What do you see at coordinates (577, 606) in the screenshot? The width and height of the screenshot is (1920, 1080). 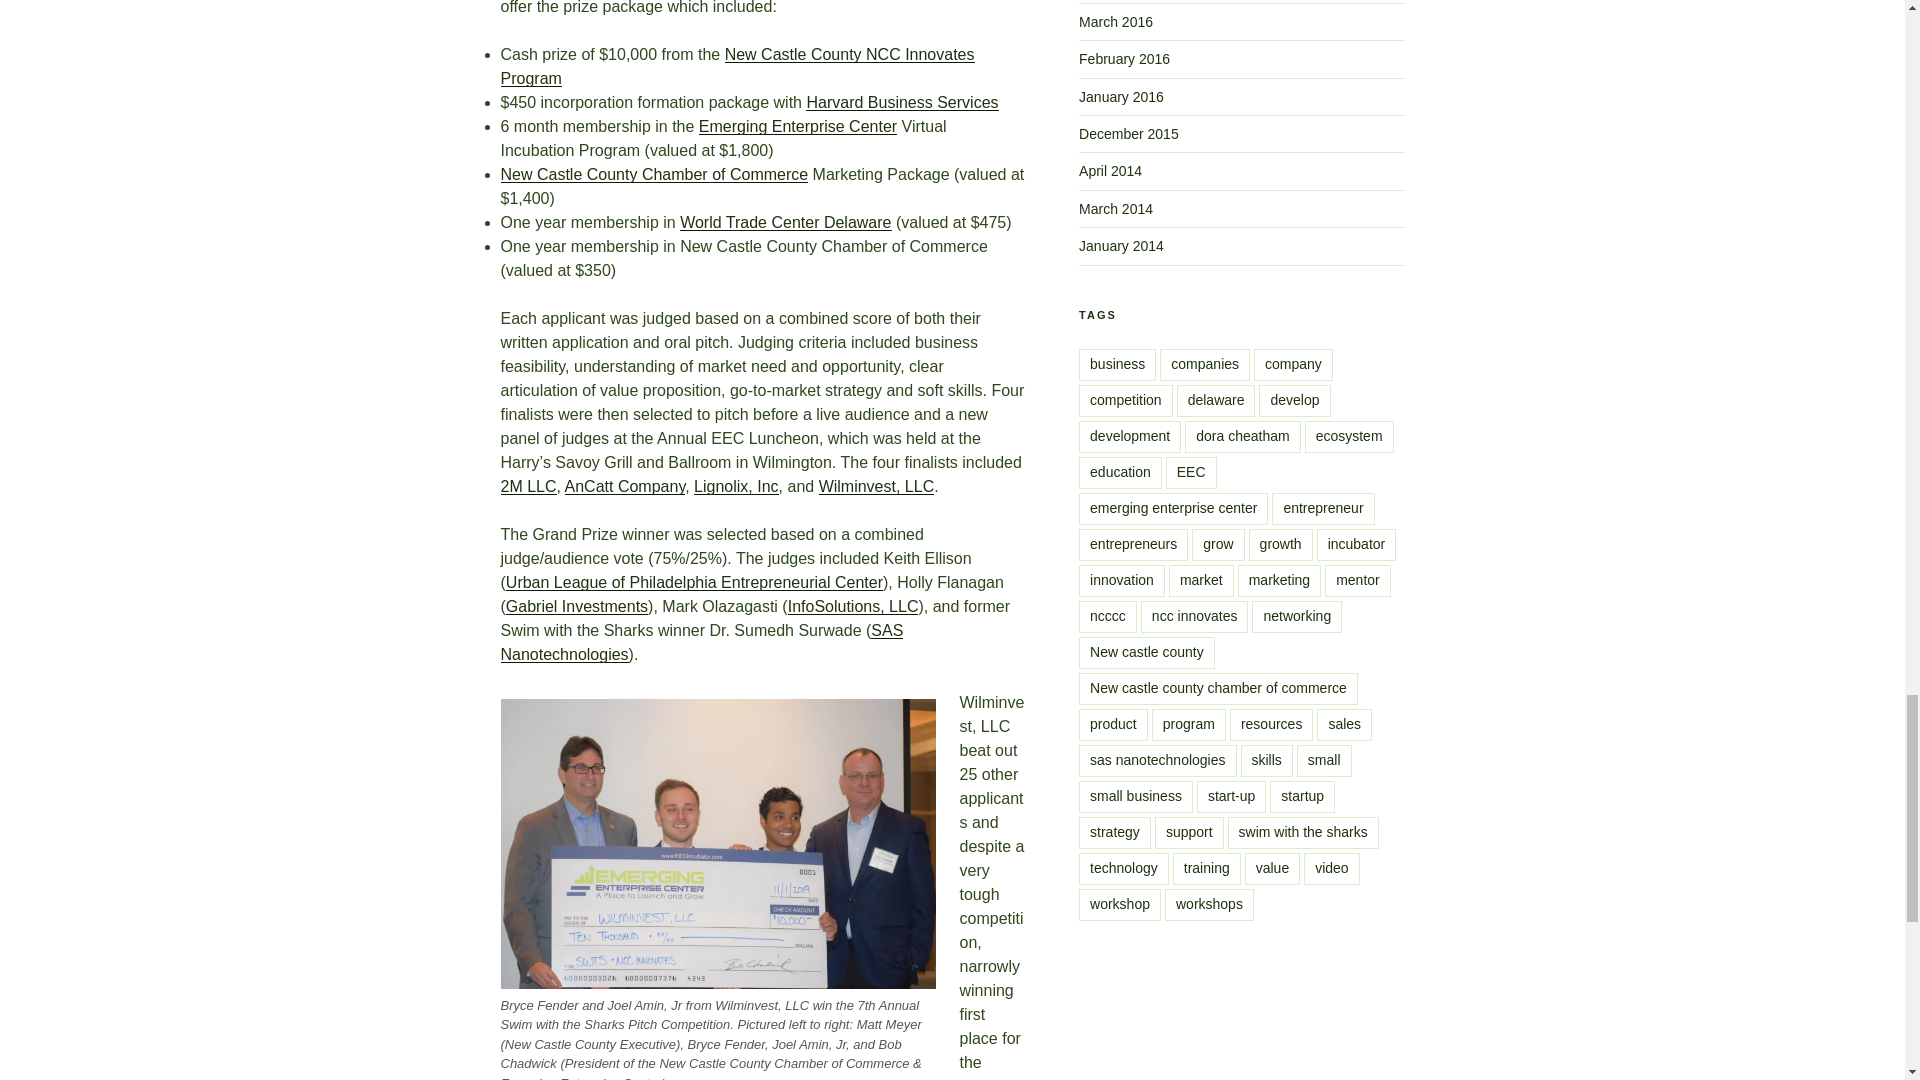 I see `Gabriel Investments` at bounding box center [577, 606].